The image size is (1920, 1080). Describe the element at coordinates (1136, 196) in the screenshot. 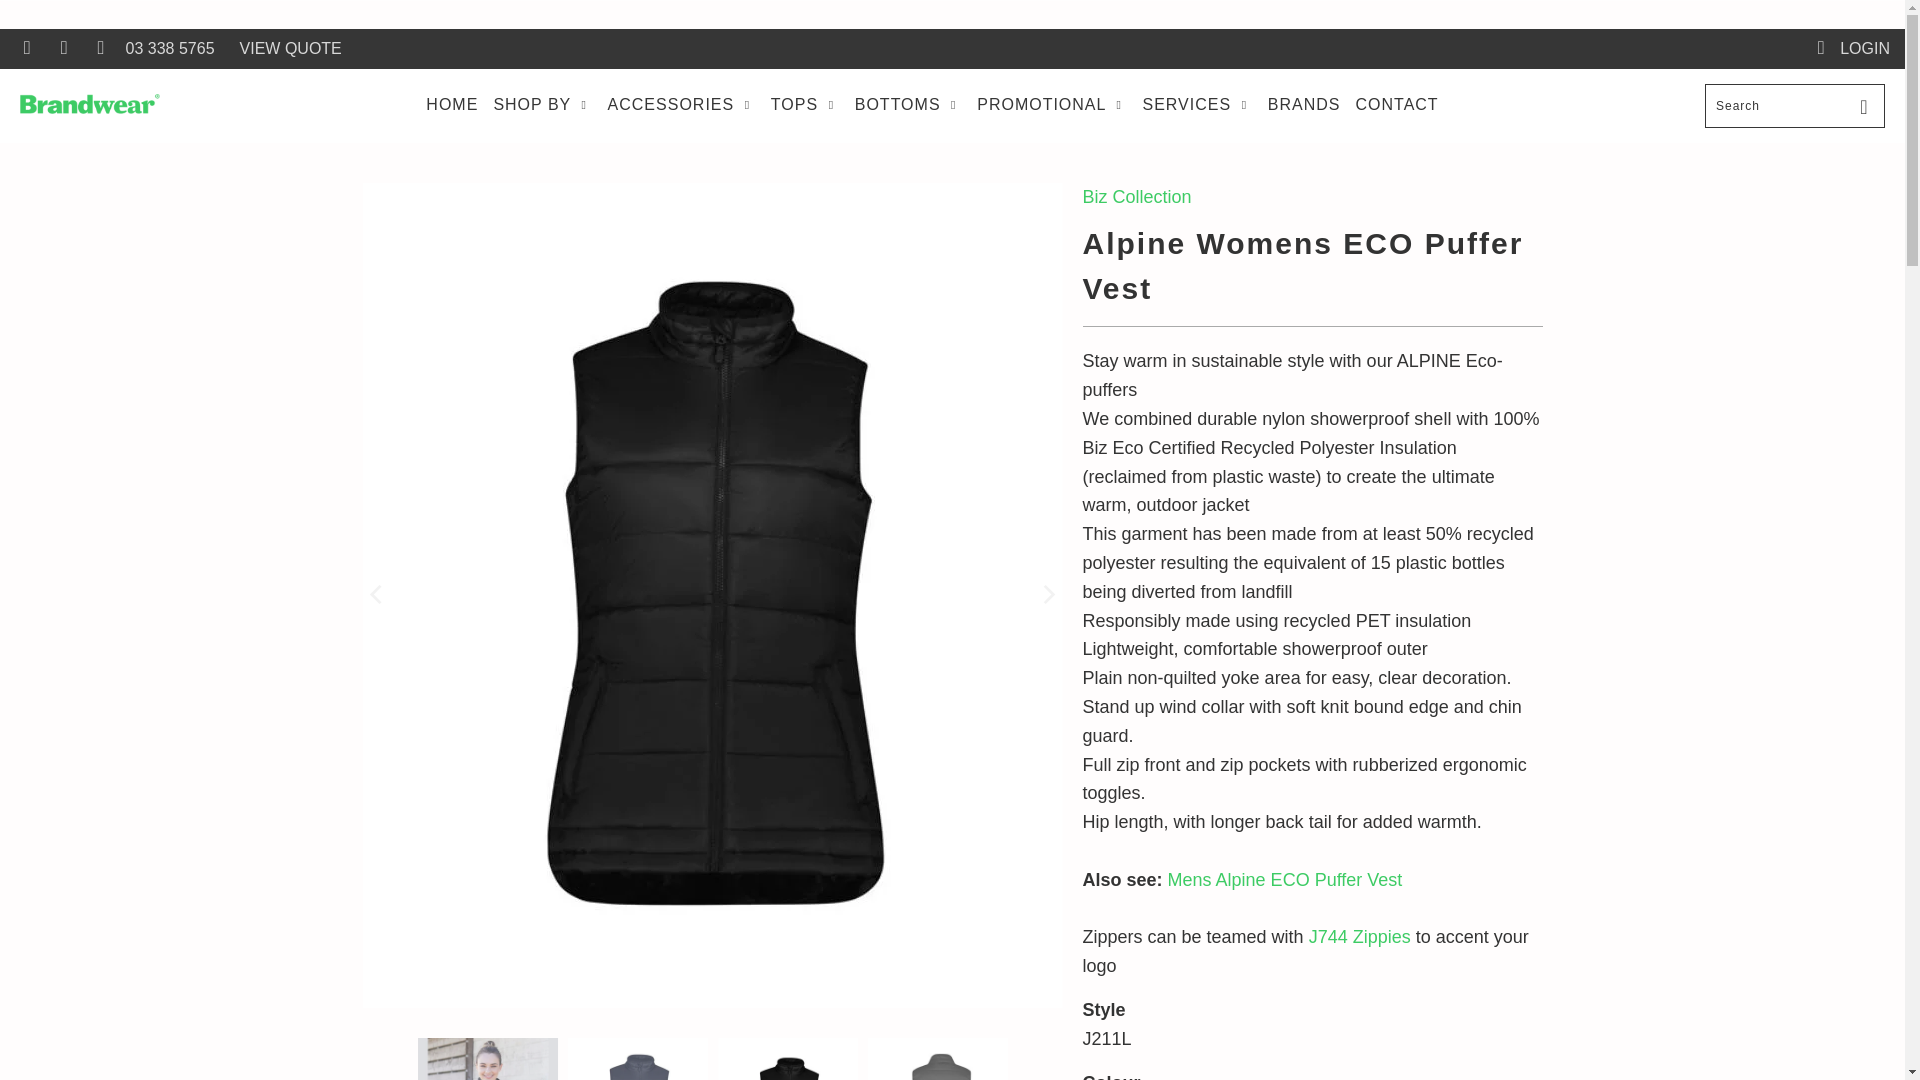

I see `Biz Collection` at that location.